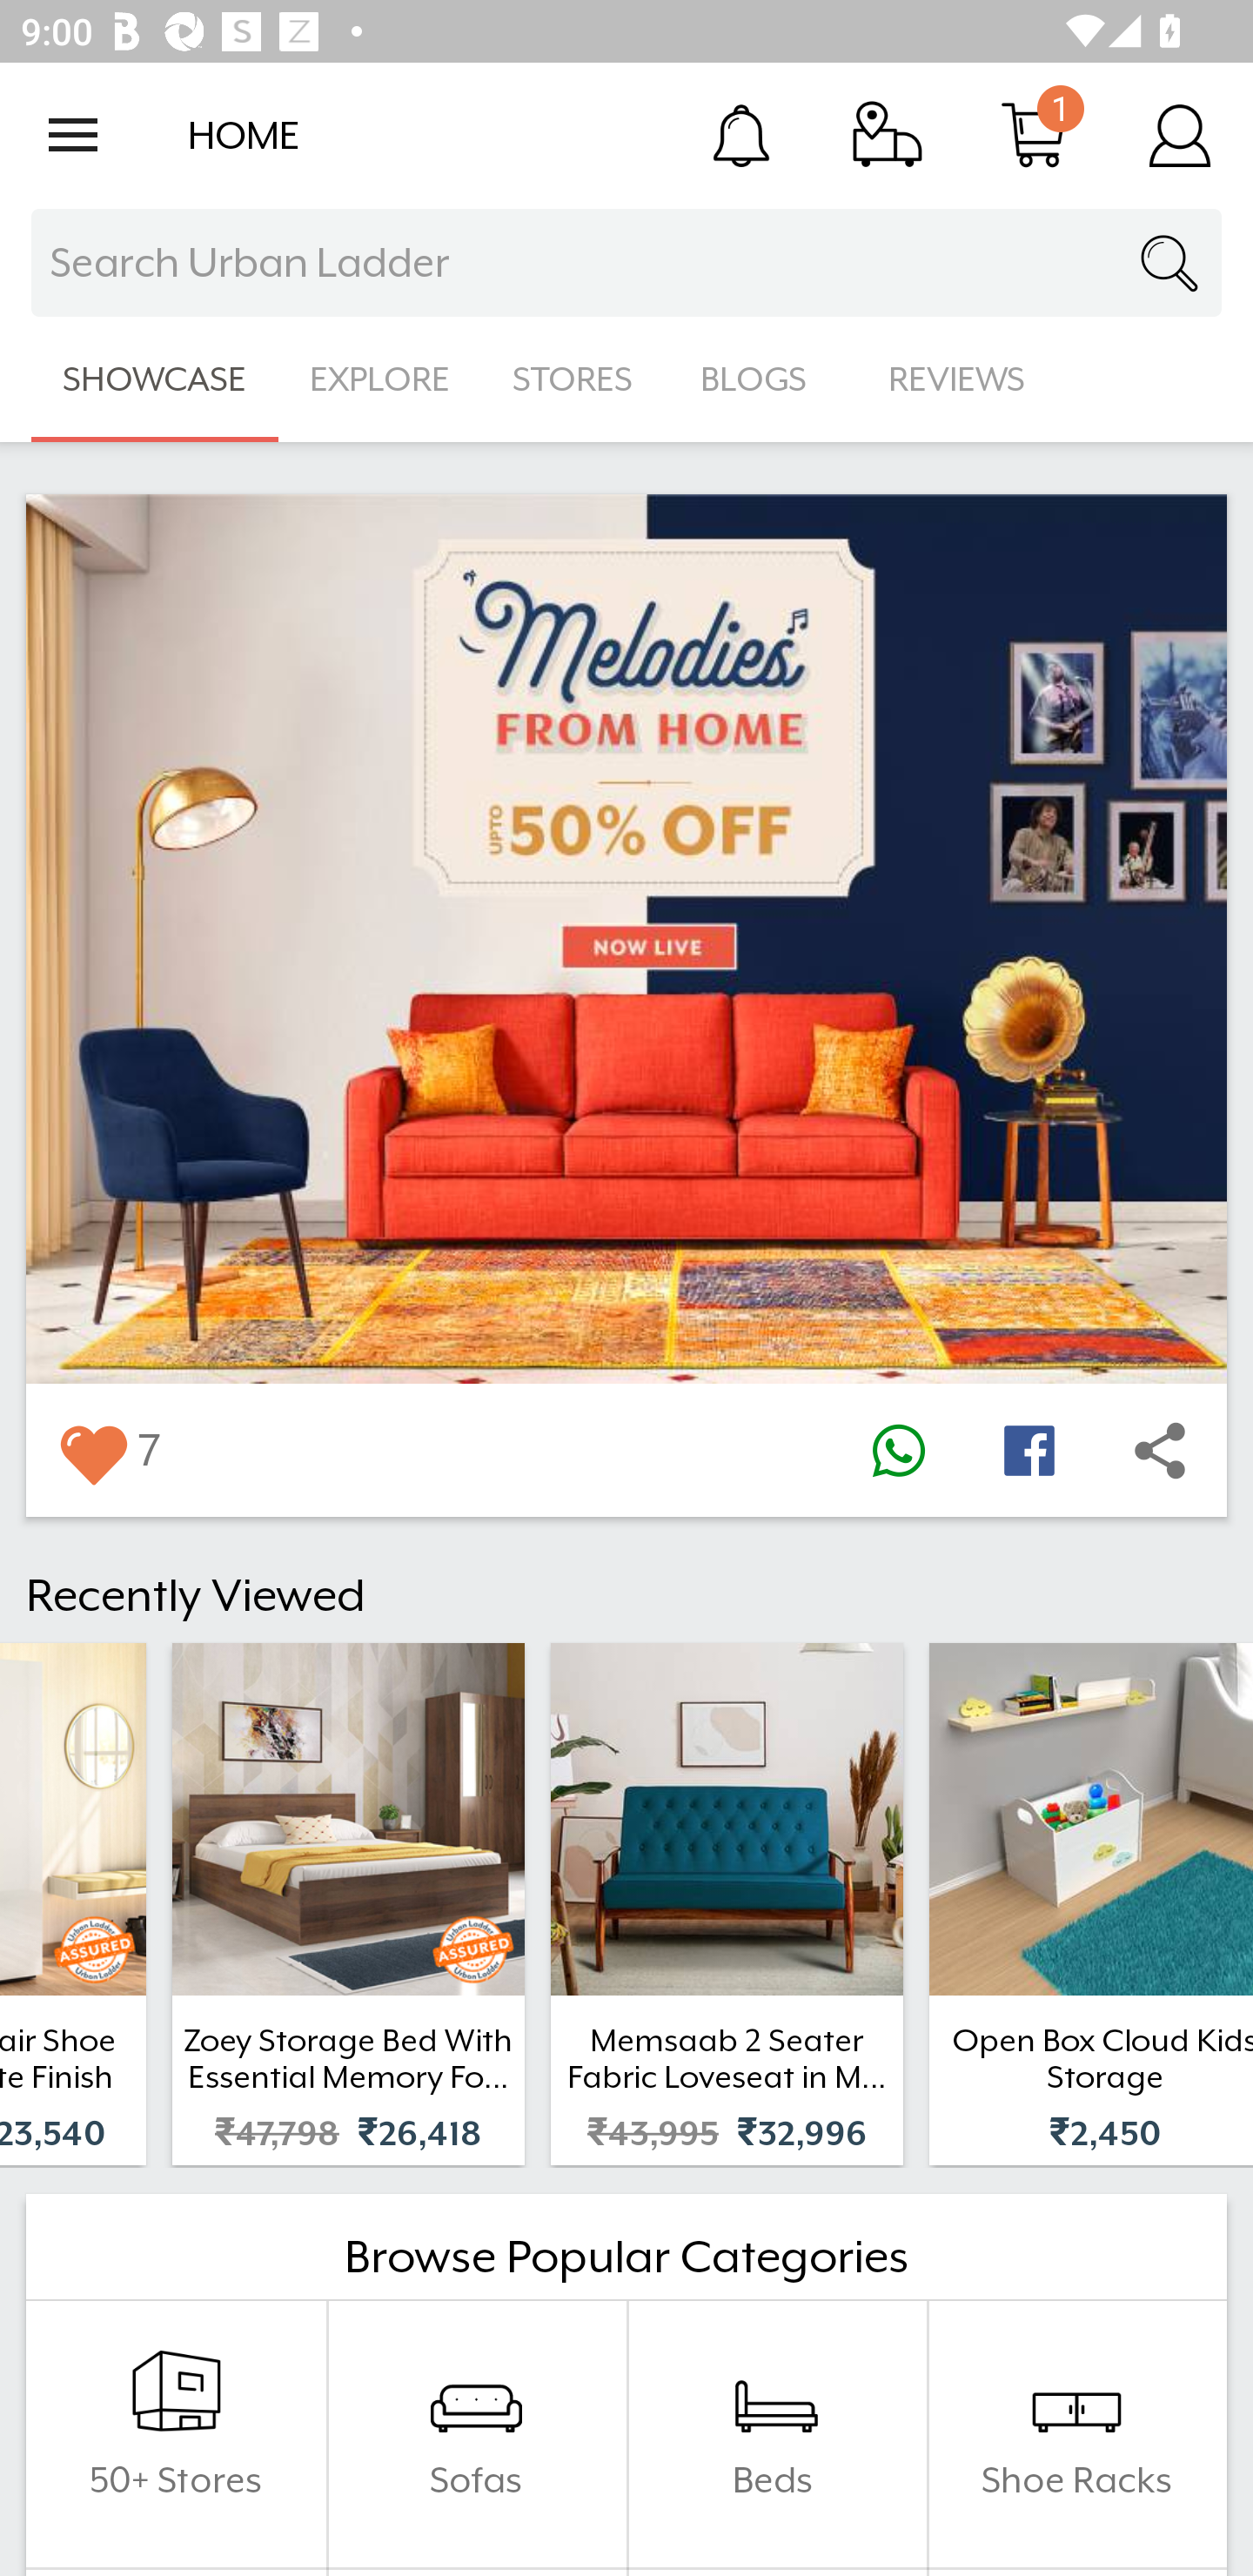  Describe the element at coordinates (1029, 1450) in the screenshot. I see `` at that location.